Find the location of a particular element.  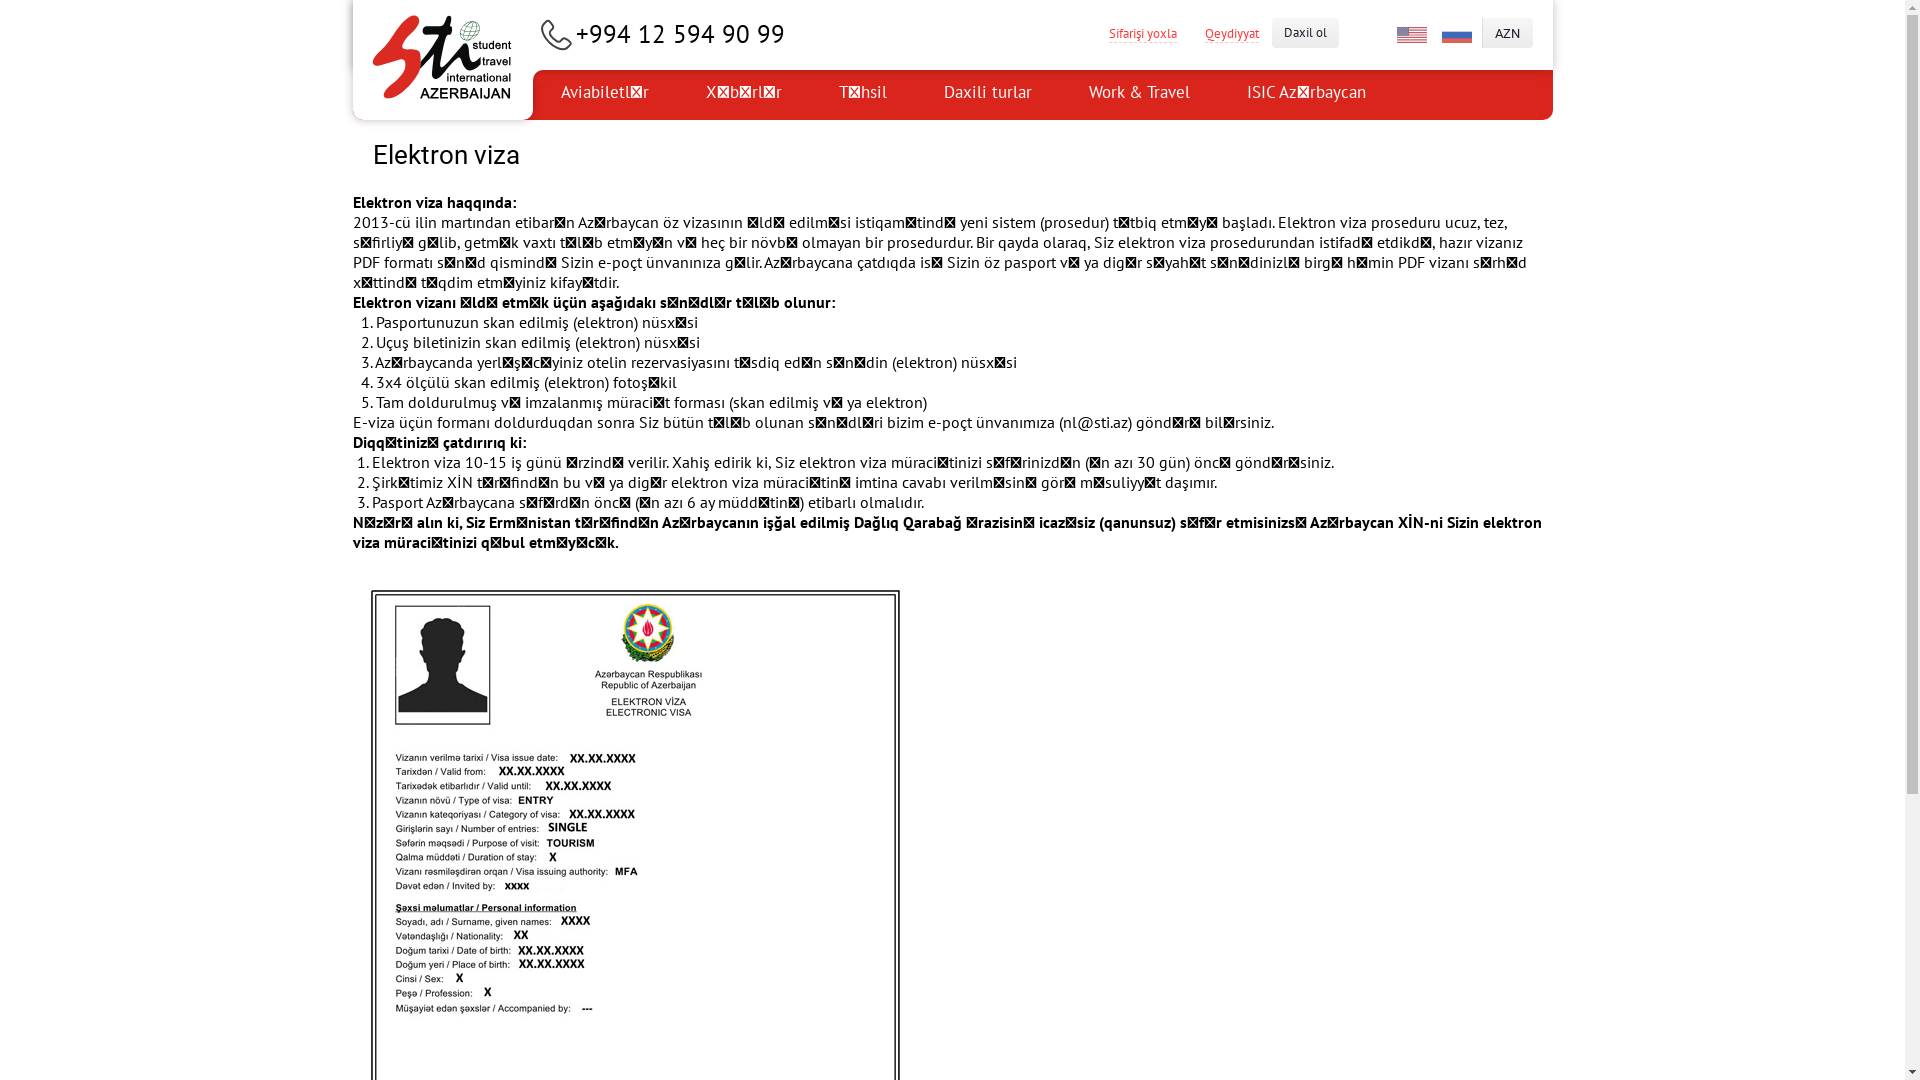

AZN is located at coordinates (1507, 33).